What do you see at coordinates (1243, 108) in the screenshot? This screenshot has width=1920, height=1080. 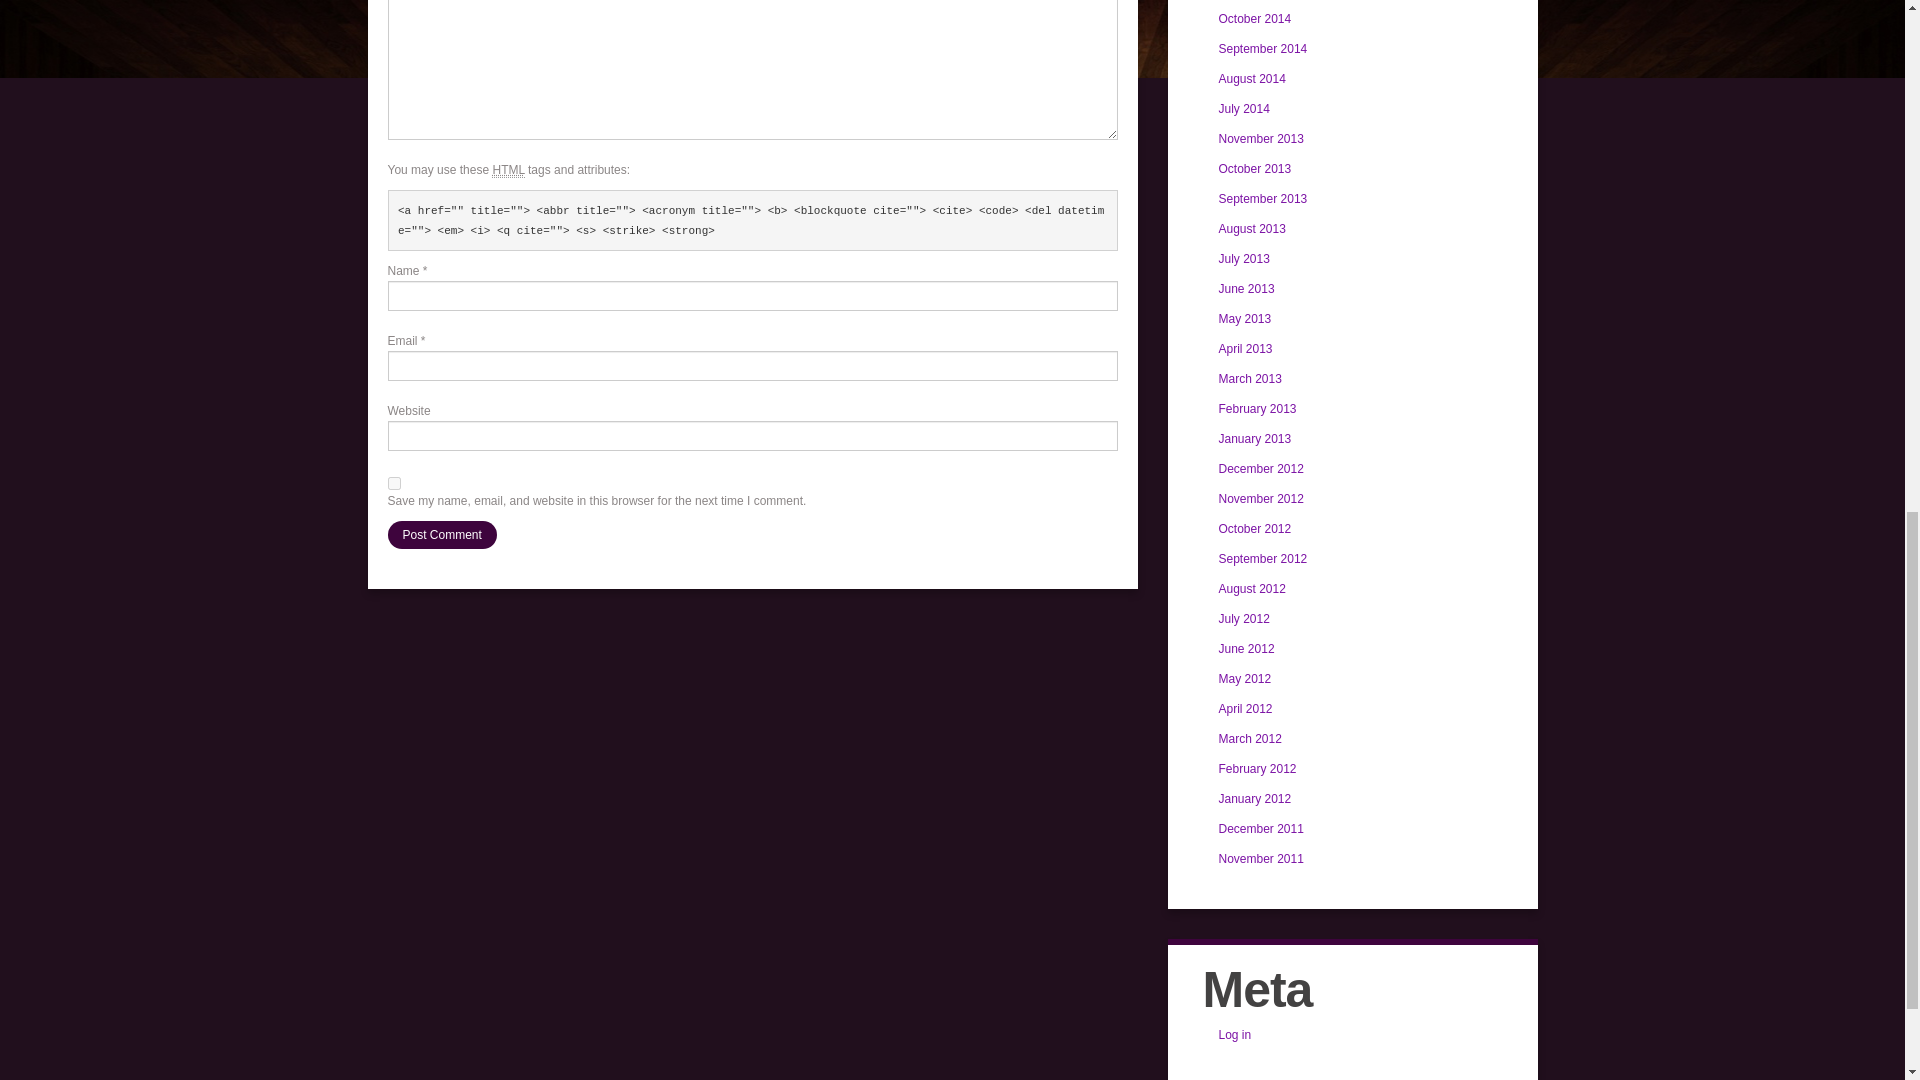 I see `July 2014` at bounding box center [1243, 108].